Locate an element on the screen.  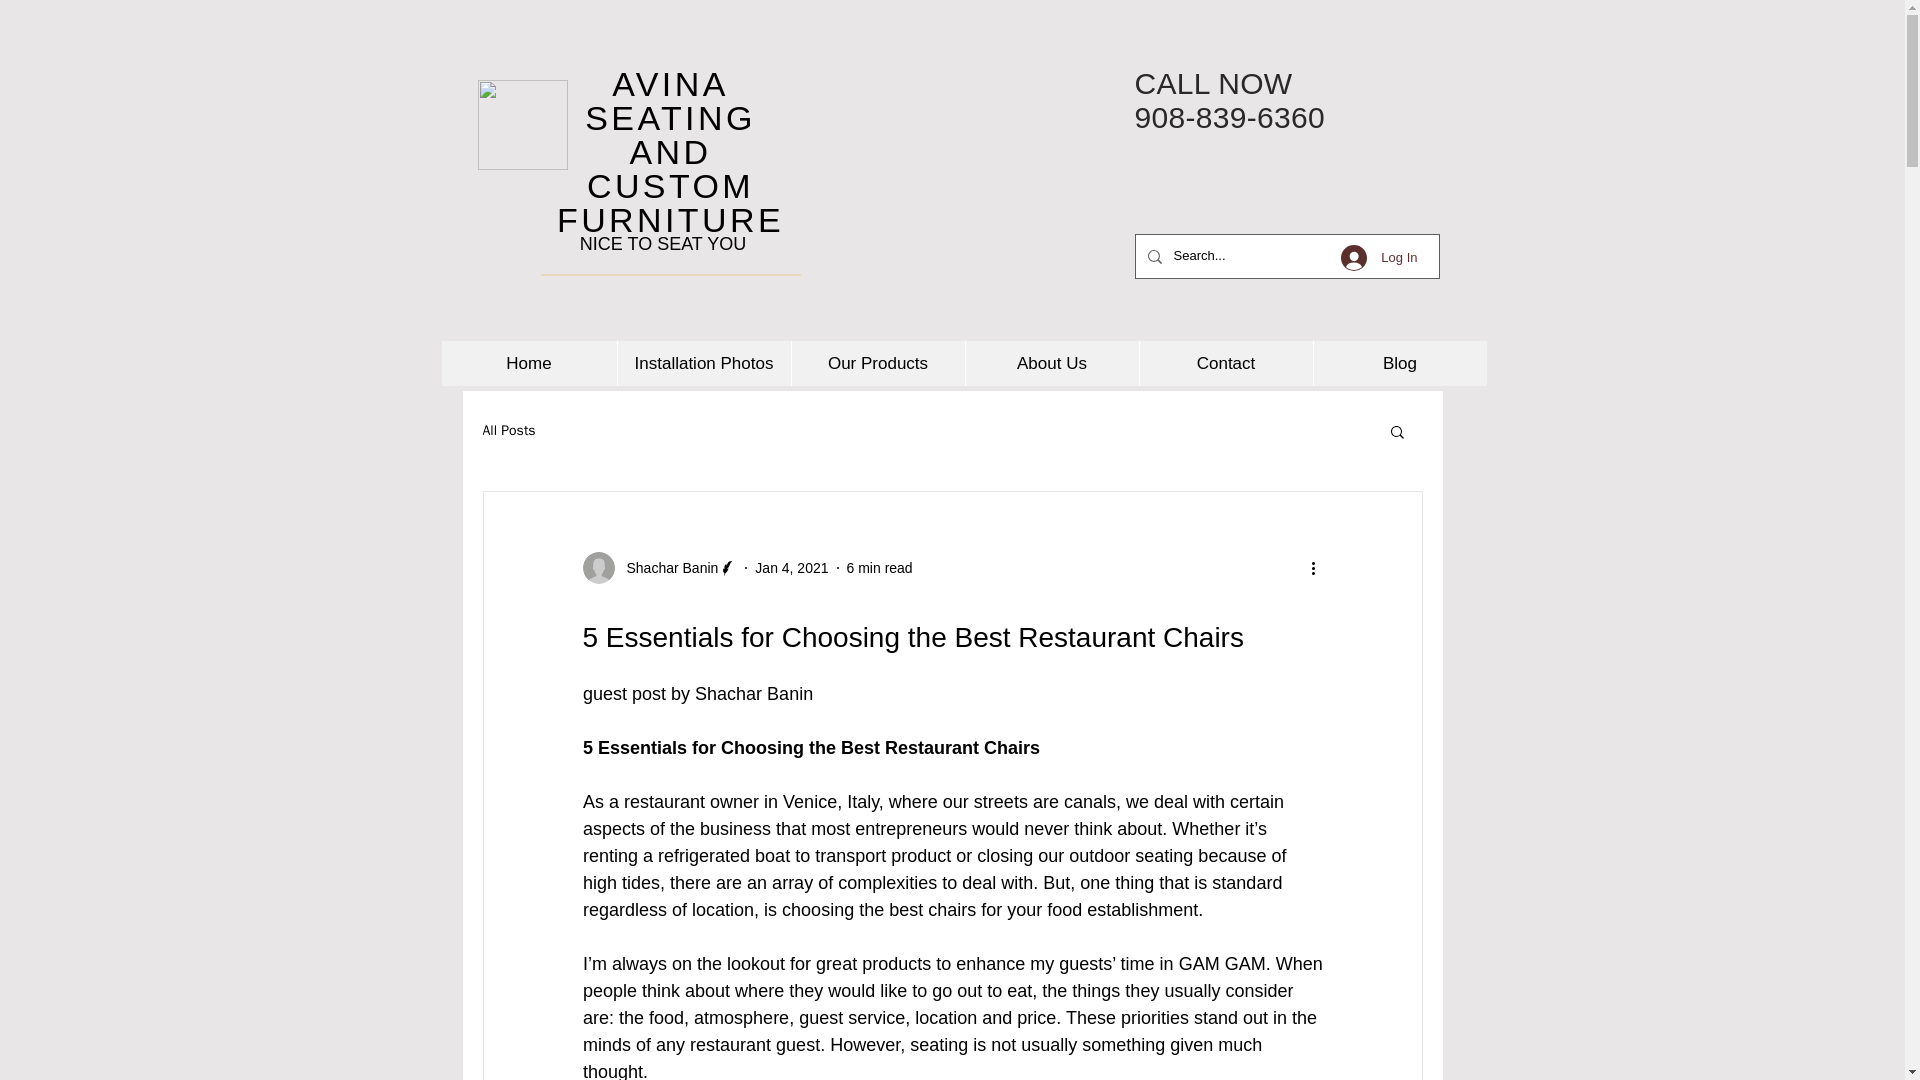
Installation Photos is located at coordinates (702, 363).